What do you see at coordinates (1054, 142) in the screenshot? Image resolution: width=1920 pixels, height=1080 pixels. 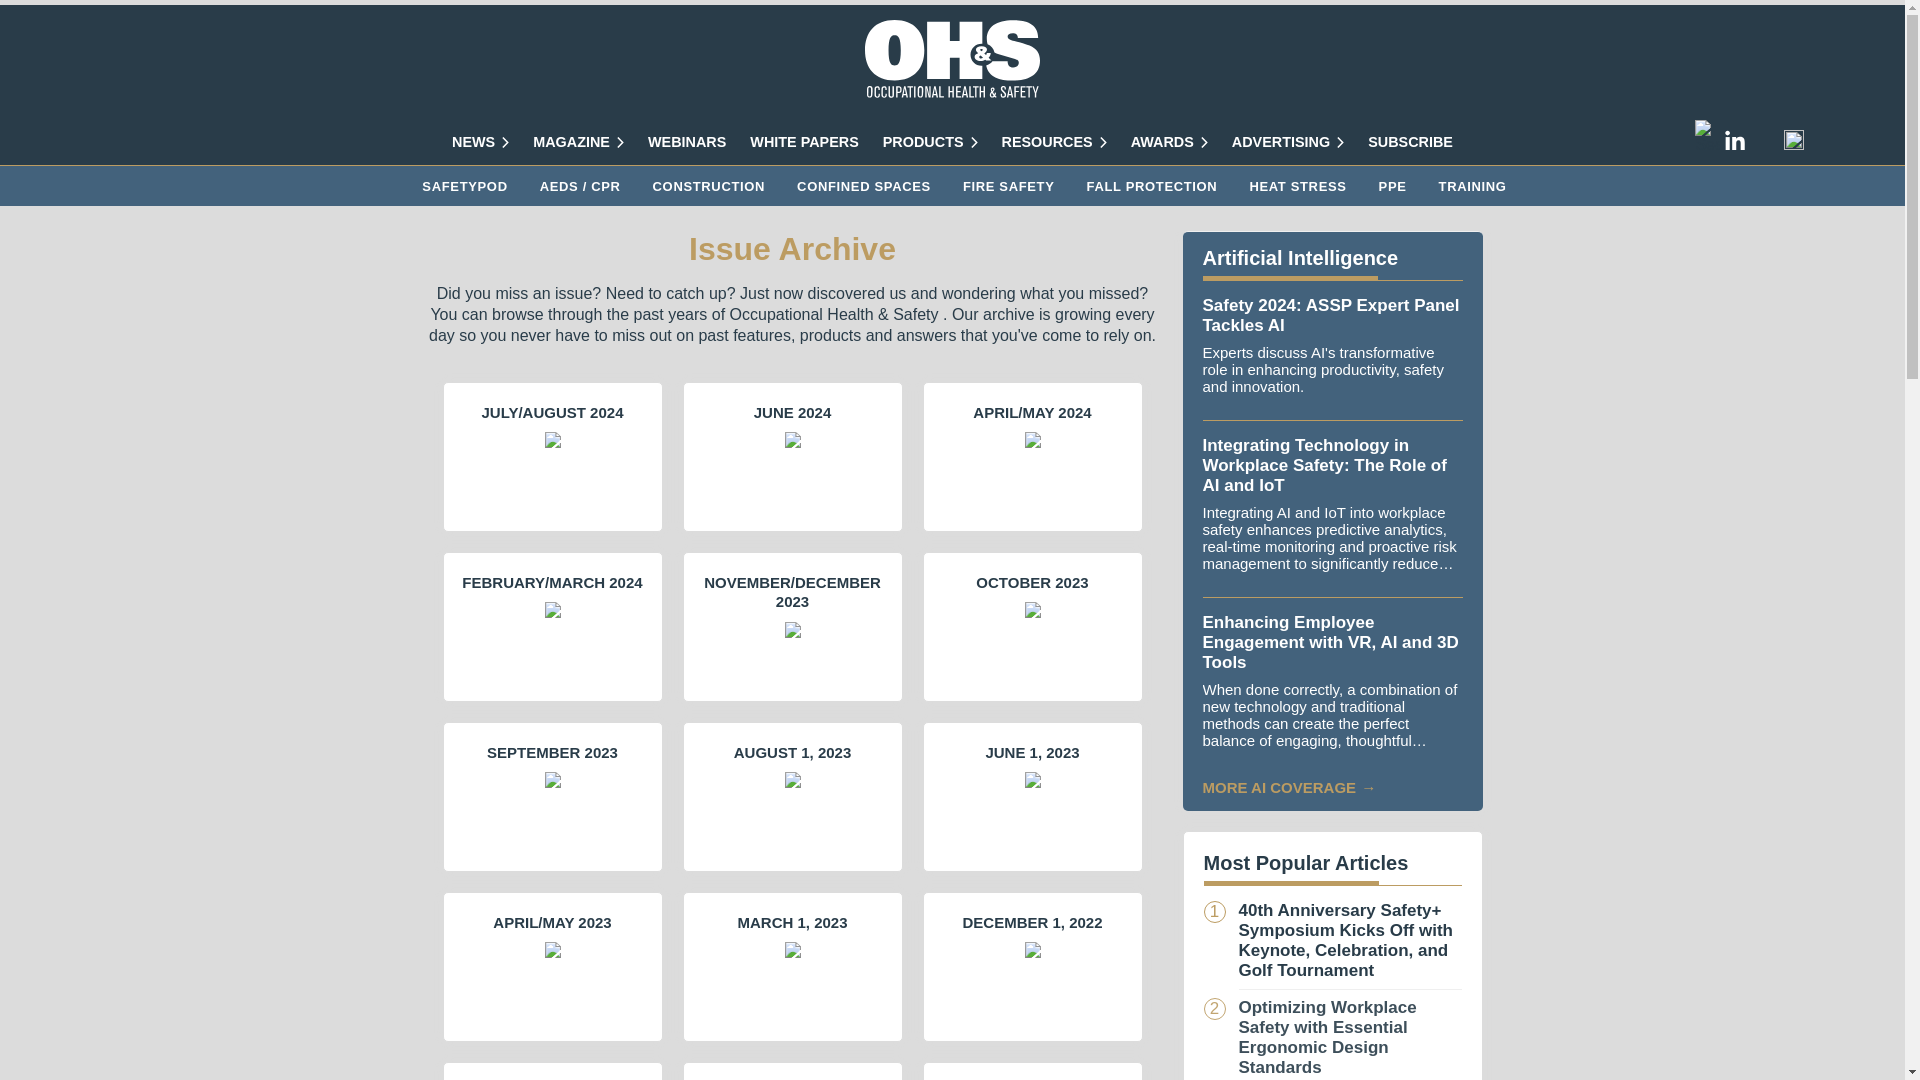 I see `RESOURCES` at bounding box center [1054, 142].